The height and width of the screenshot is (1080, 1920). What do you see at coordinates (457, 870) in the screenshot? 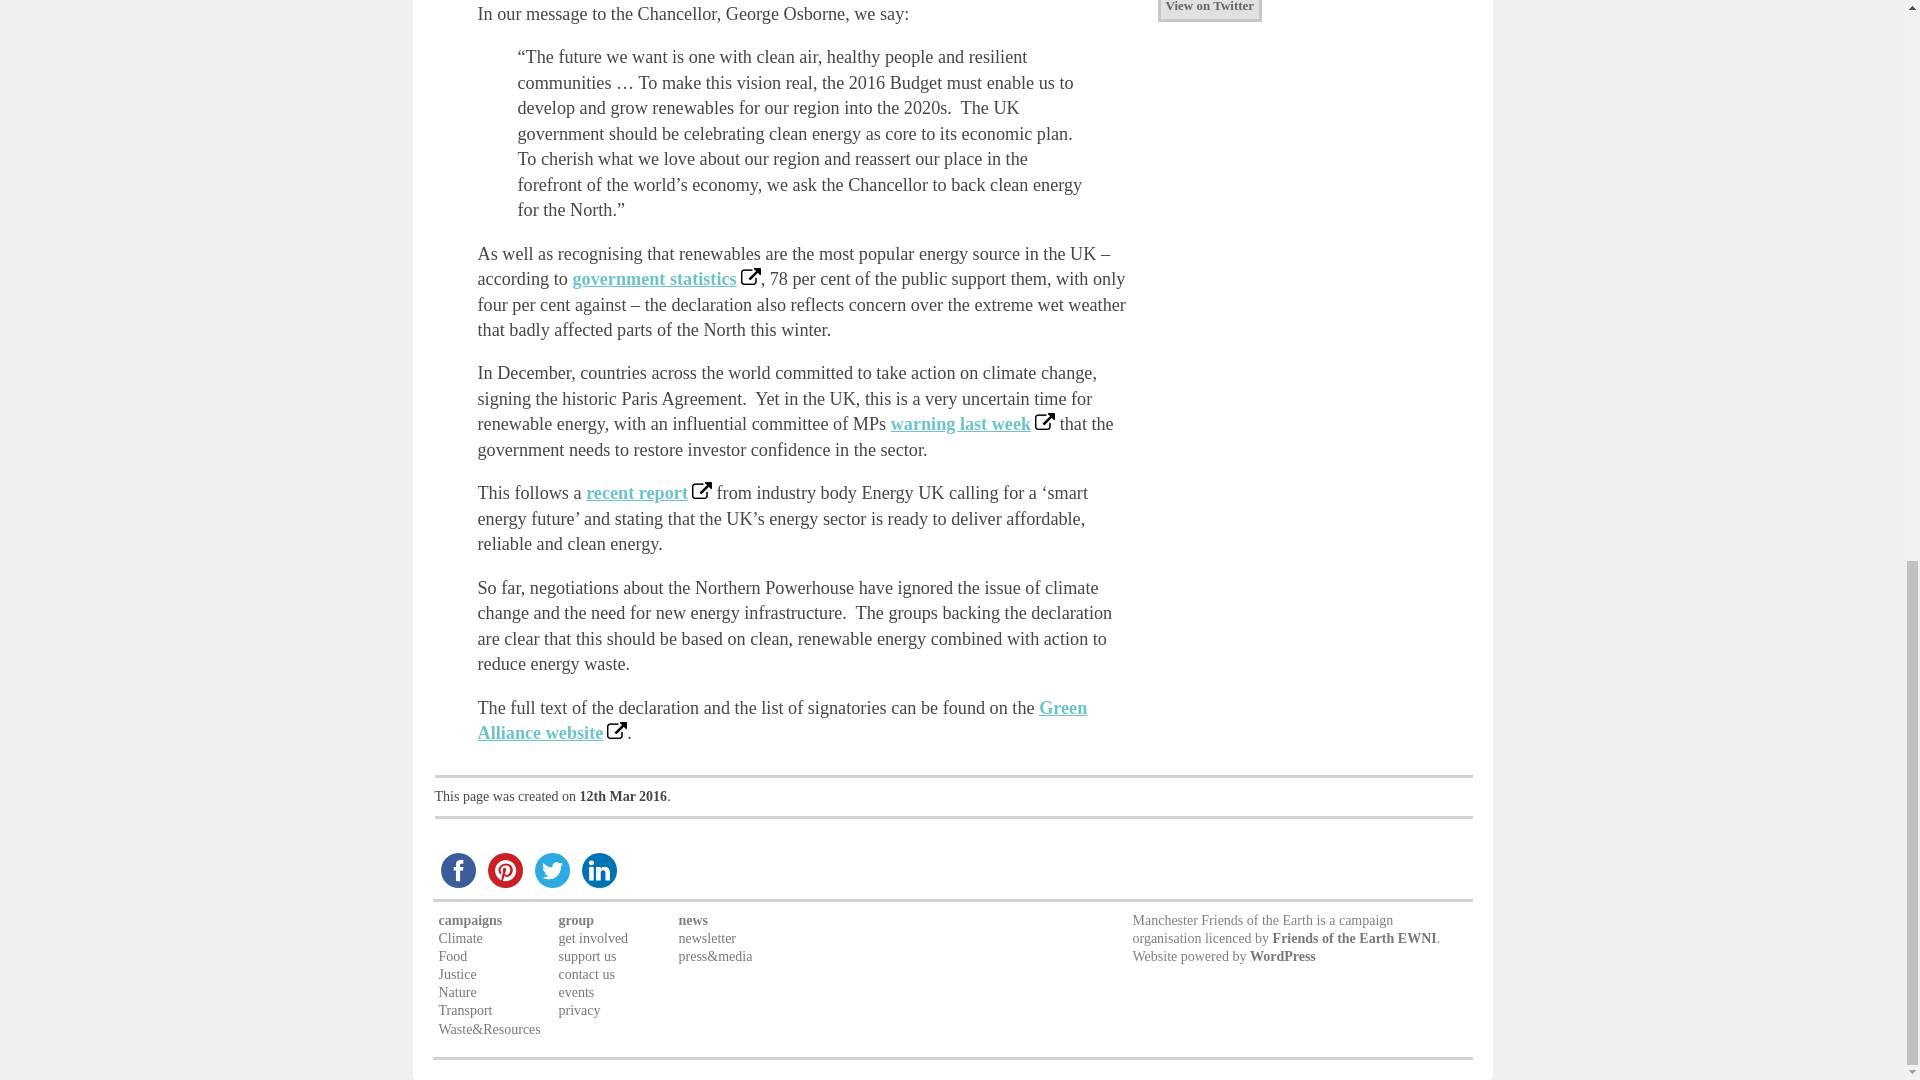
I see `facebook` at bounding box center [457, 870].